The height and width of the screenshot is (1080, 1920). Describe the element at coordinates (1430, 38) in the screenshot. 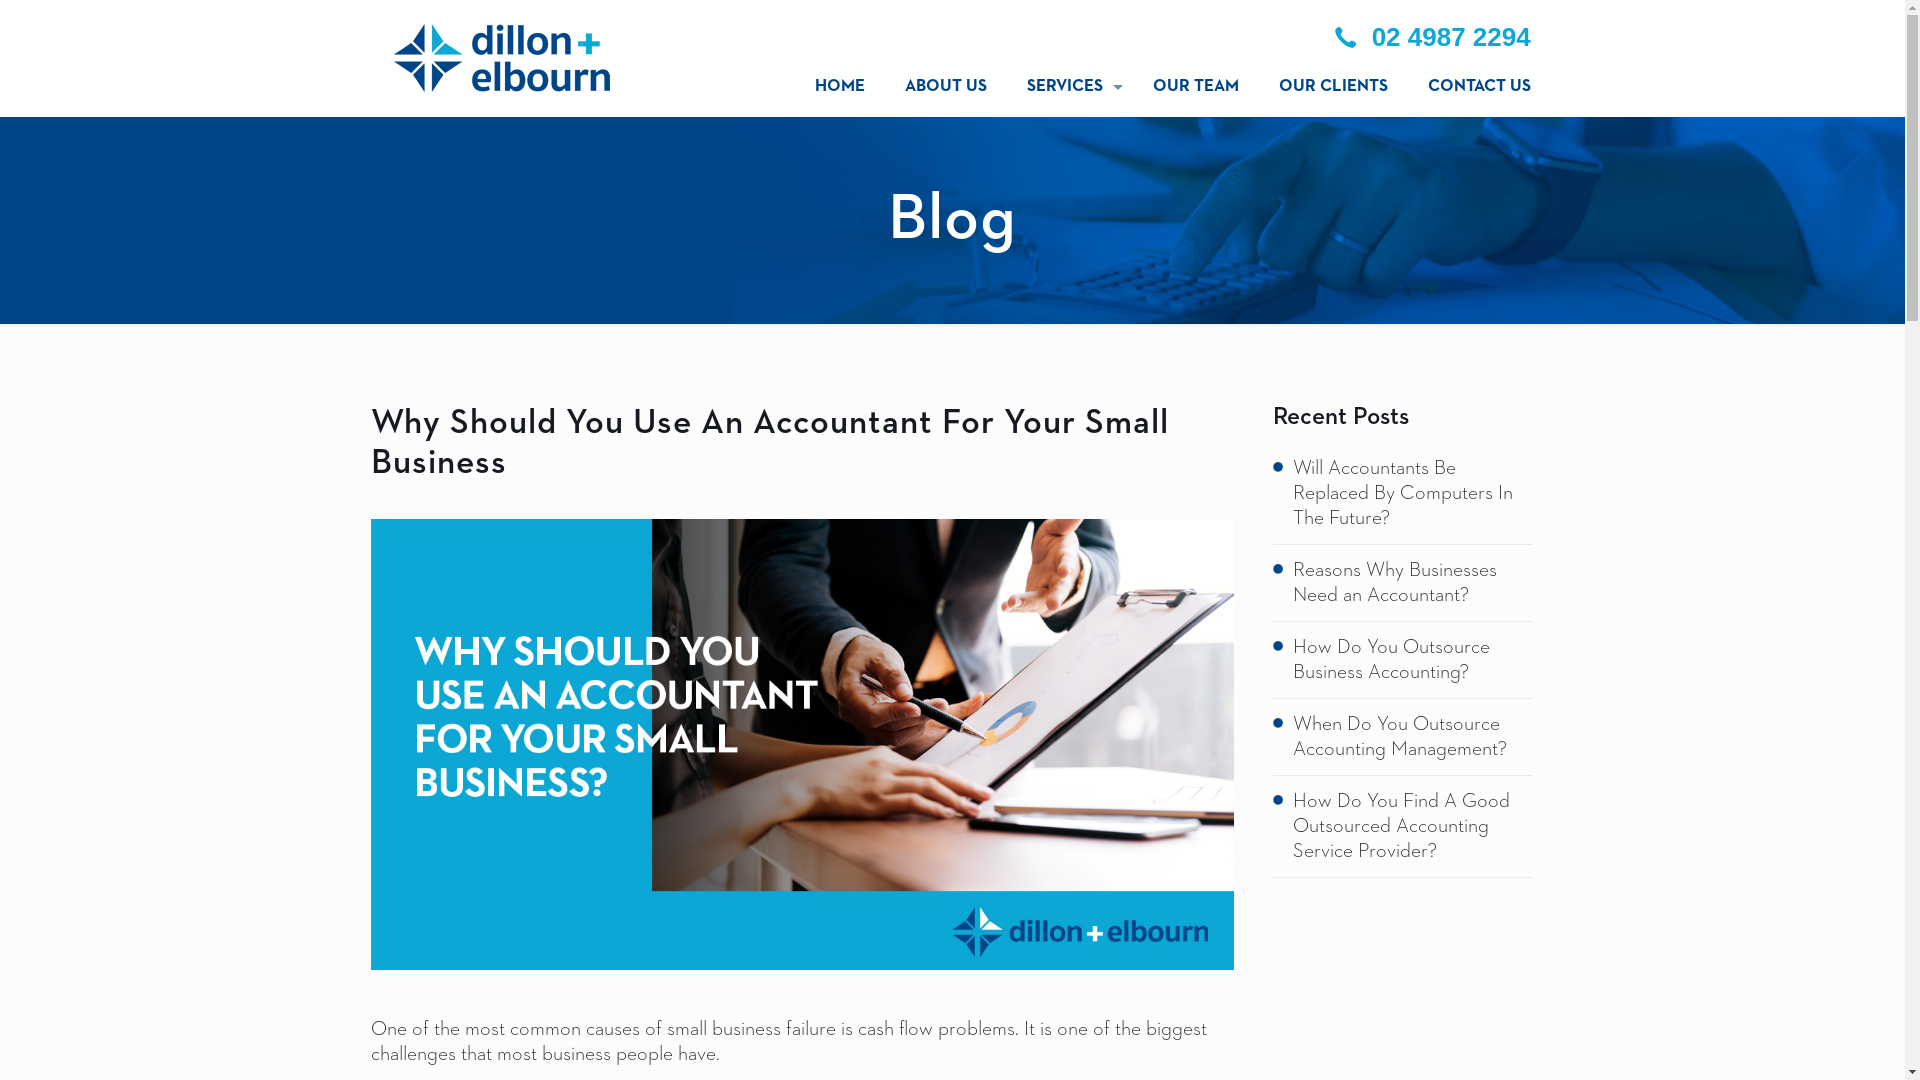

I see `02 4987 2294` at that location.